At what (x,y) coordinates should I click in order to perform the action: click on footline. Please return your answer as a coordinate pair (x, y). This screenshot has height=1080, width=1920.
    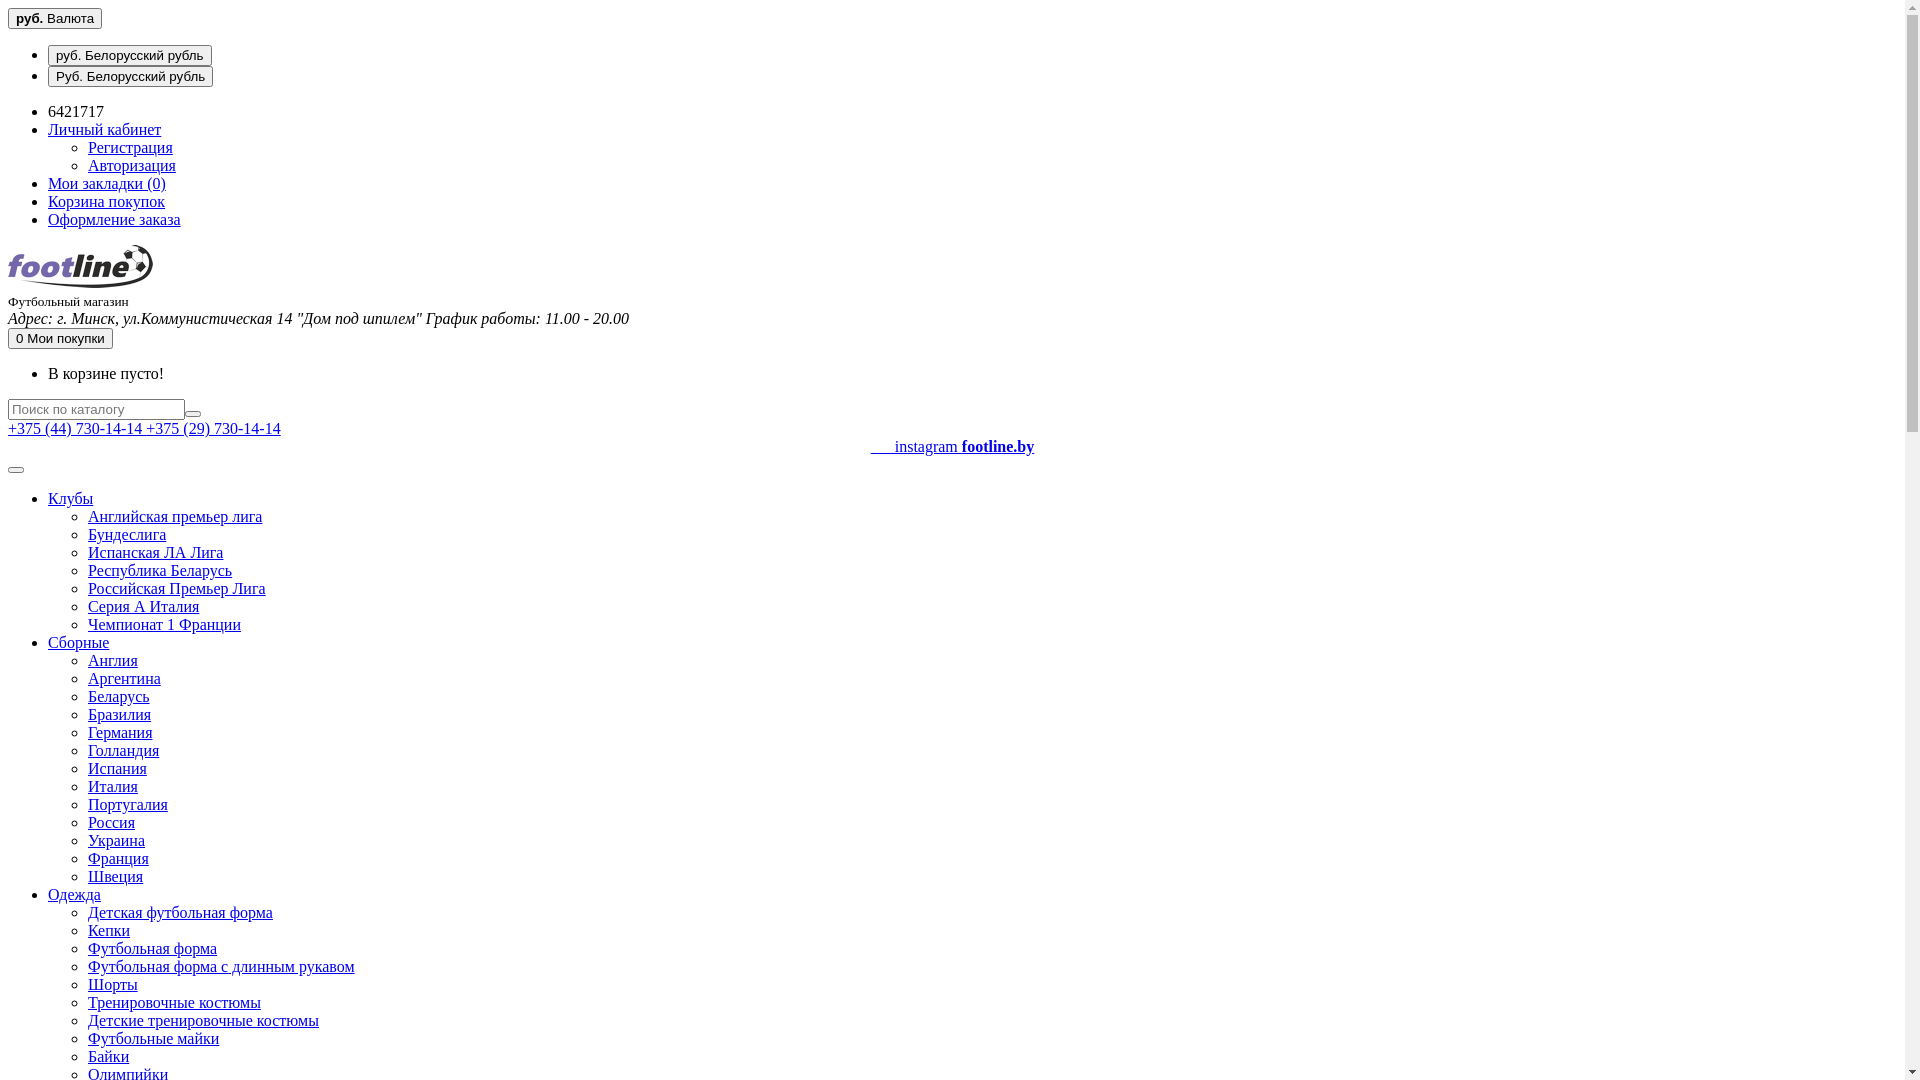
    Looking at the image, I should click on (80, 266).